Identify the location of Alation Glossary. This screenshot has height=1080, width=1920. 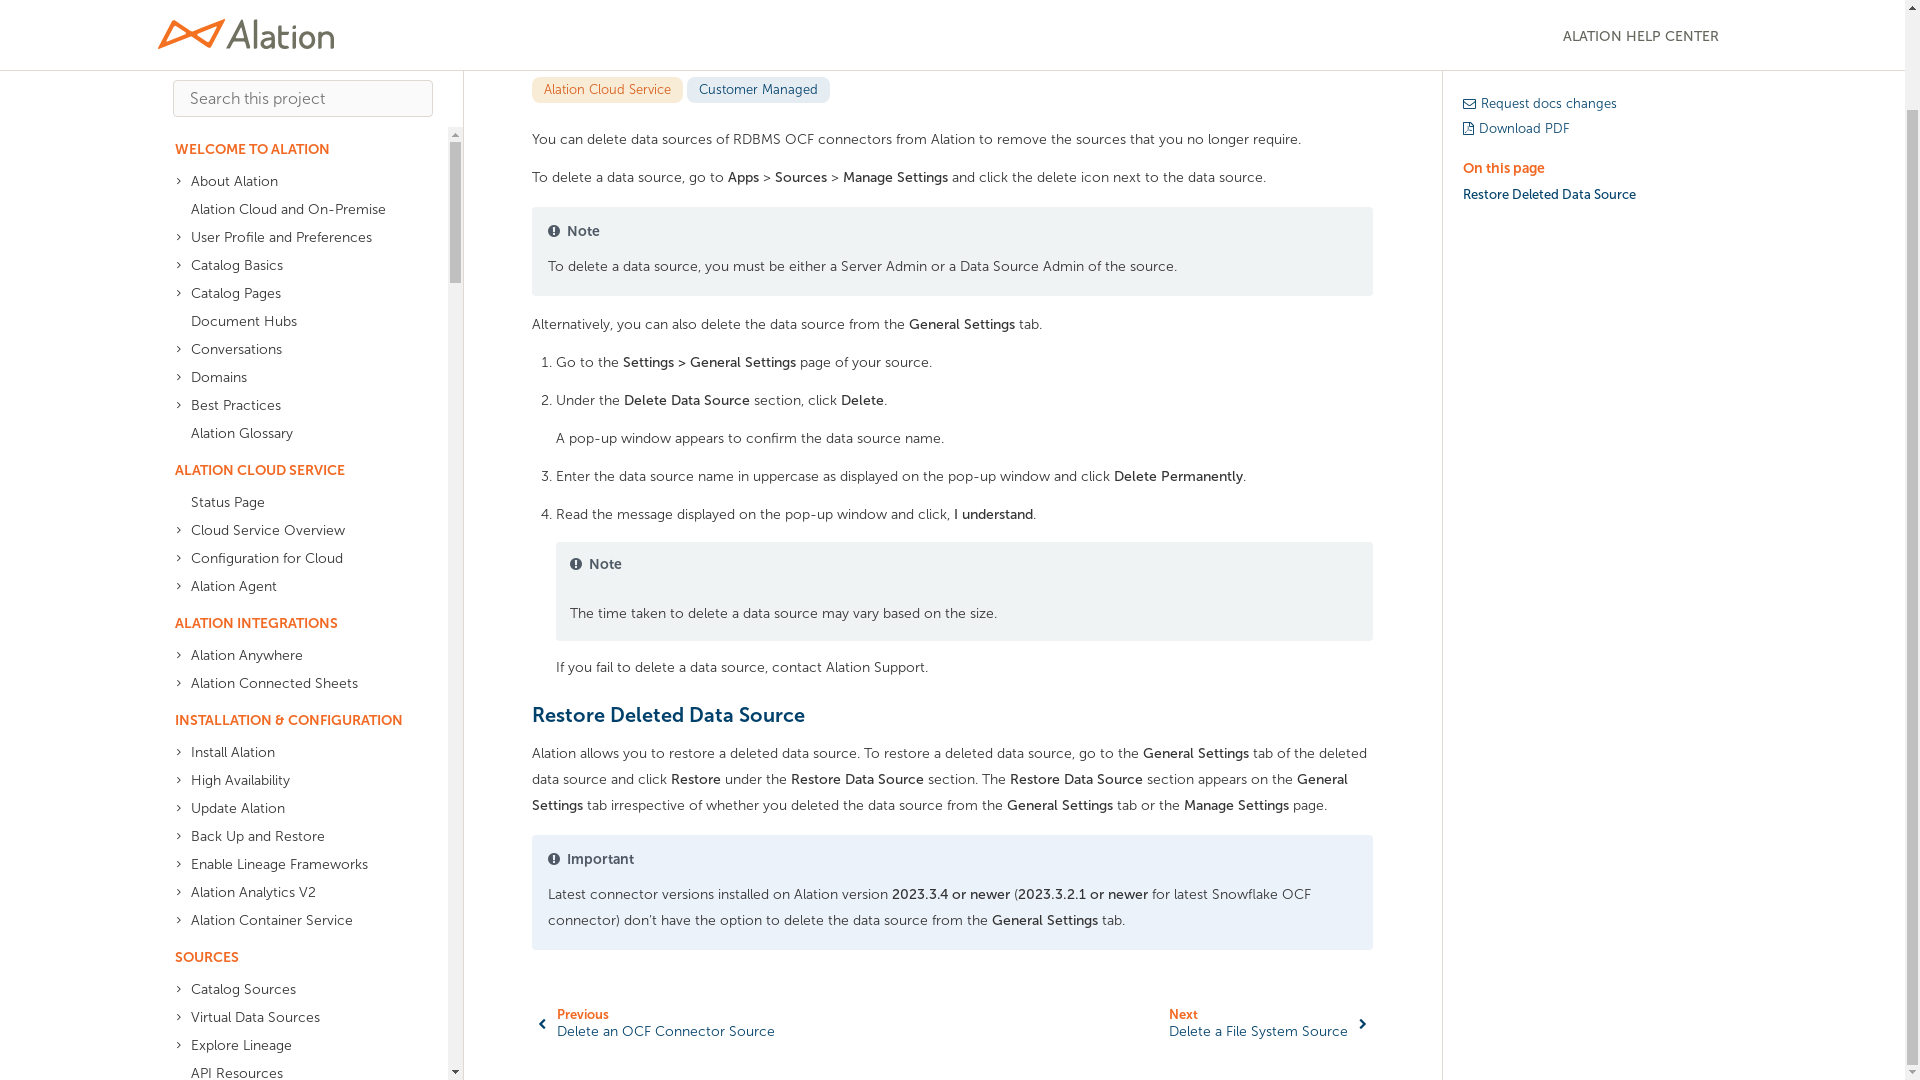
(294, 326).